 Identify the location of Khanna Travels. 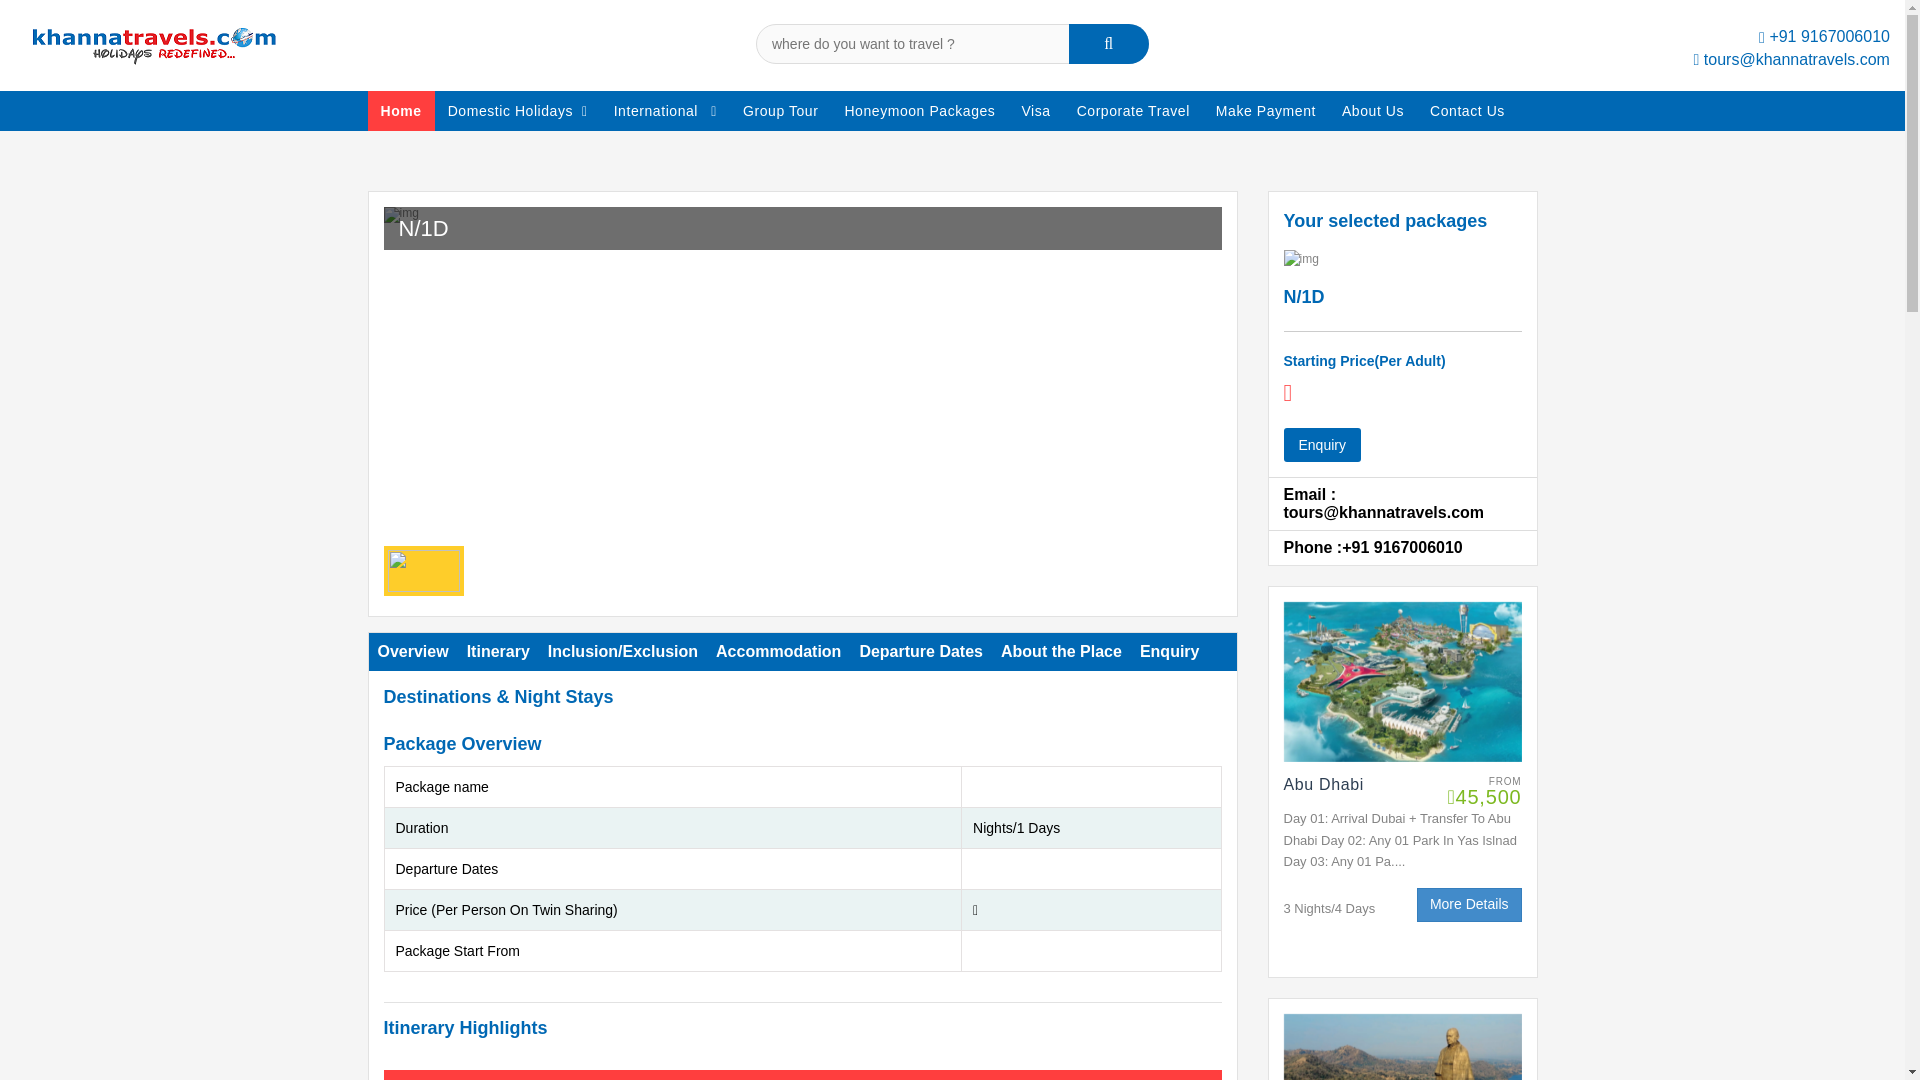
(155, 44).